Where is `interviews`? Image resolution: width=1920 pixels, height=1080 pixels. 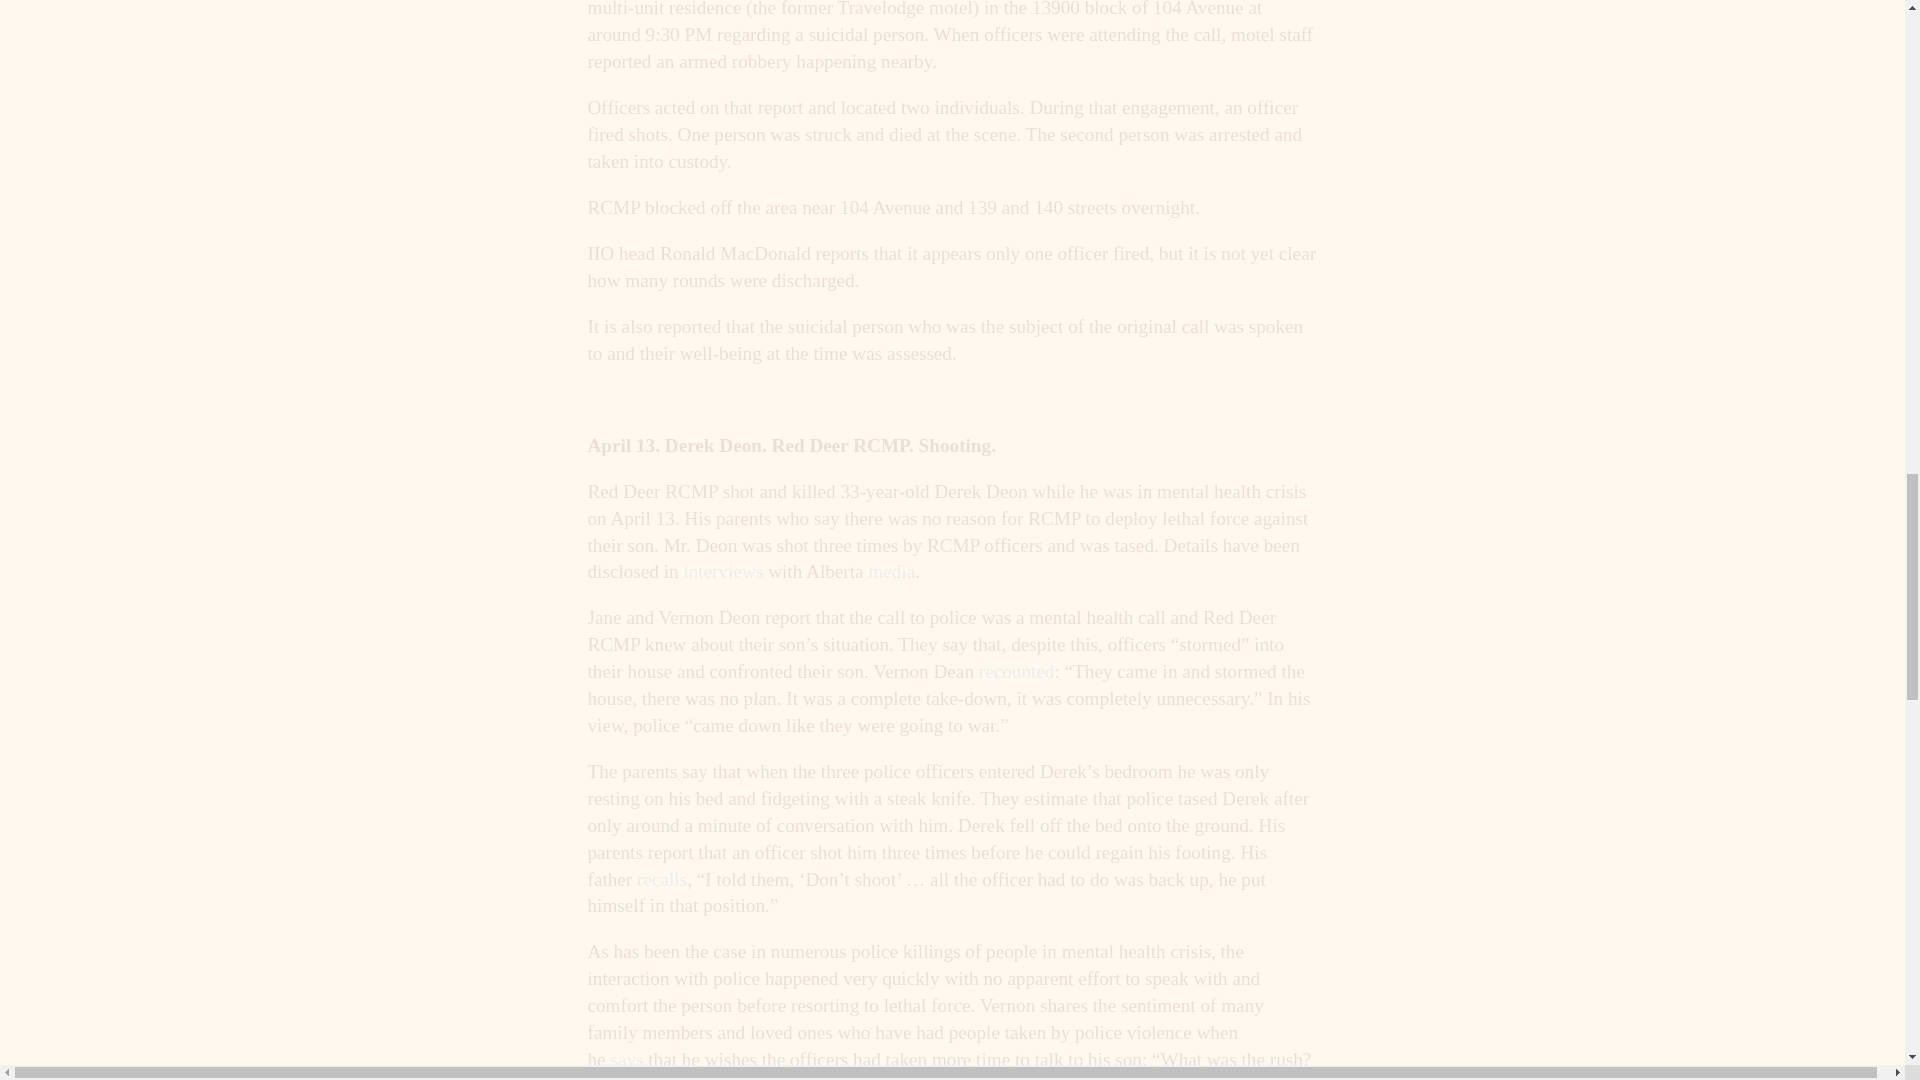
interviews is located at coordinates (722, 571).